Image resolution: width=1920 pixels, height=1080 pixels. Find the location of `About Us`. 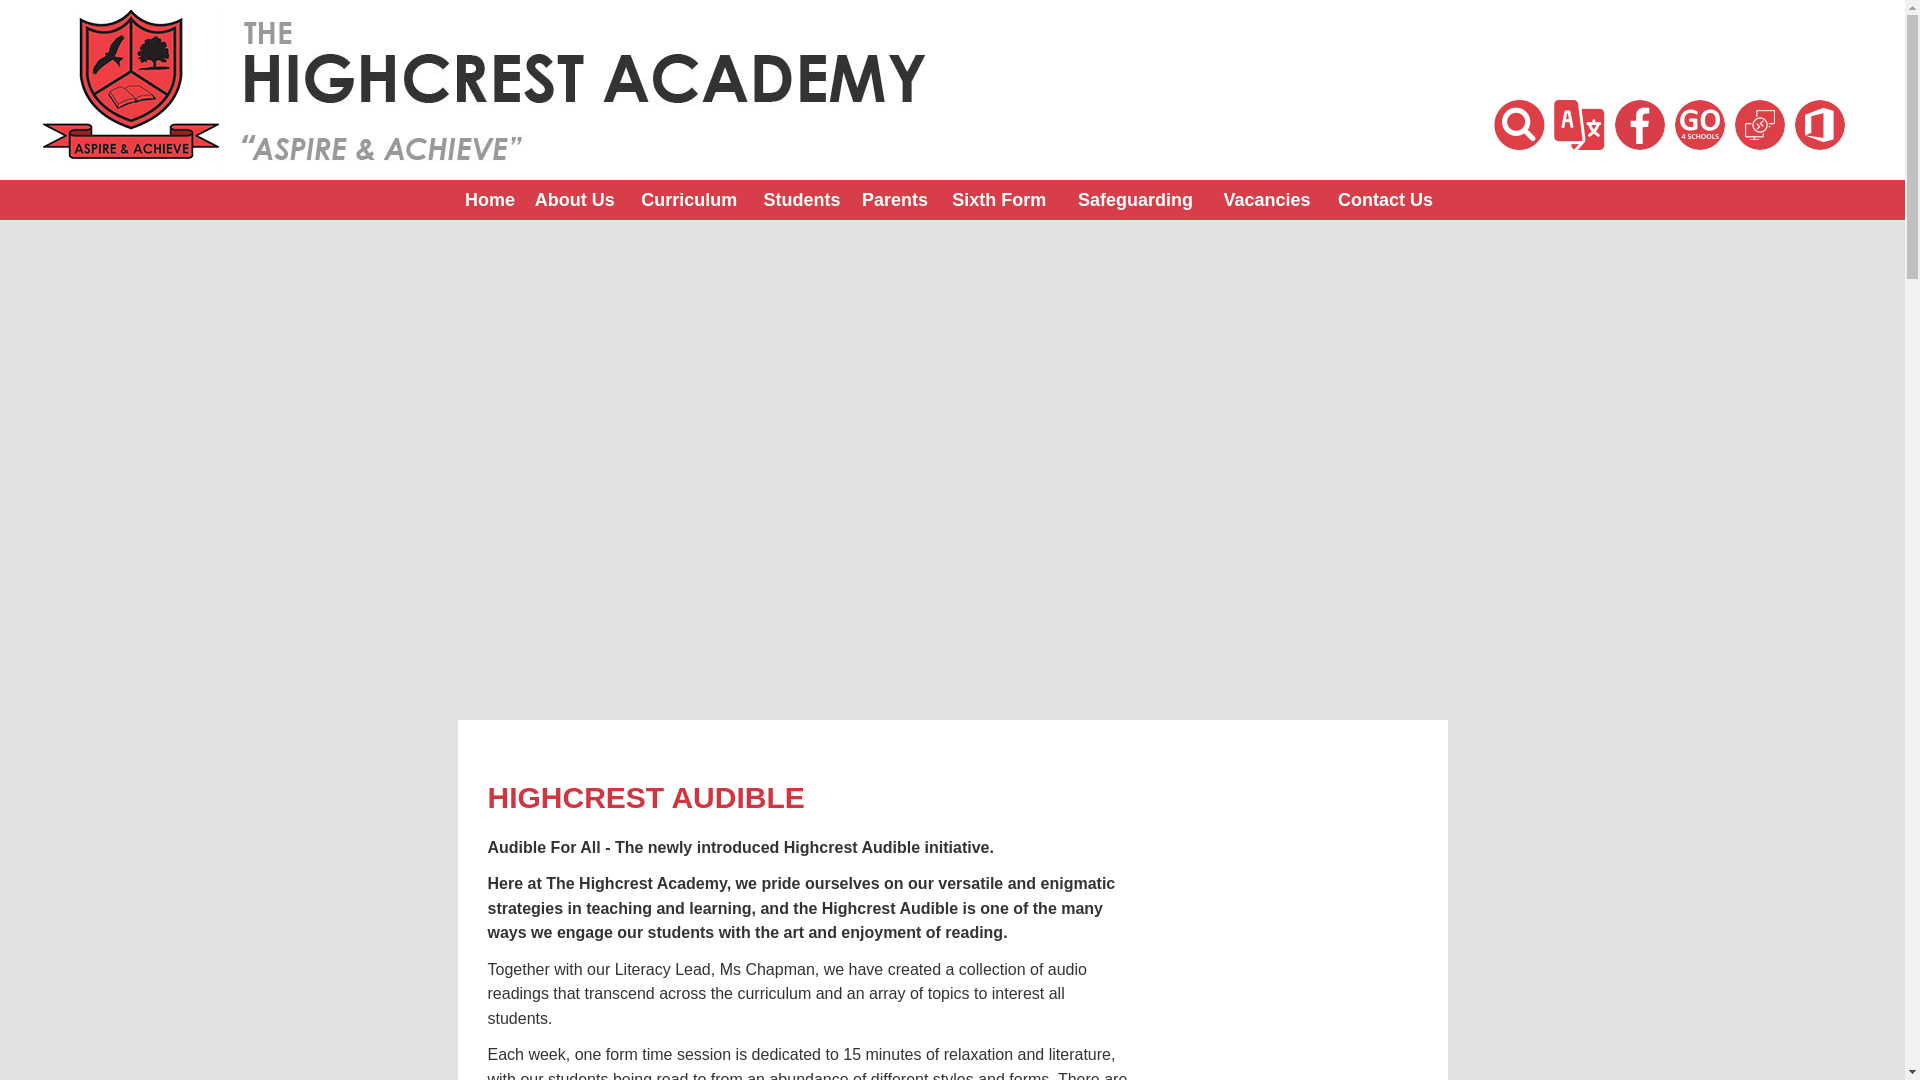

About Us is located at coordinates (574, 200).